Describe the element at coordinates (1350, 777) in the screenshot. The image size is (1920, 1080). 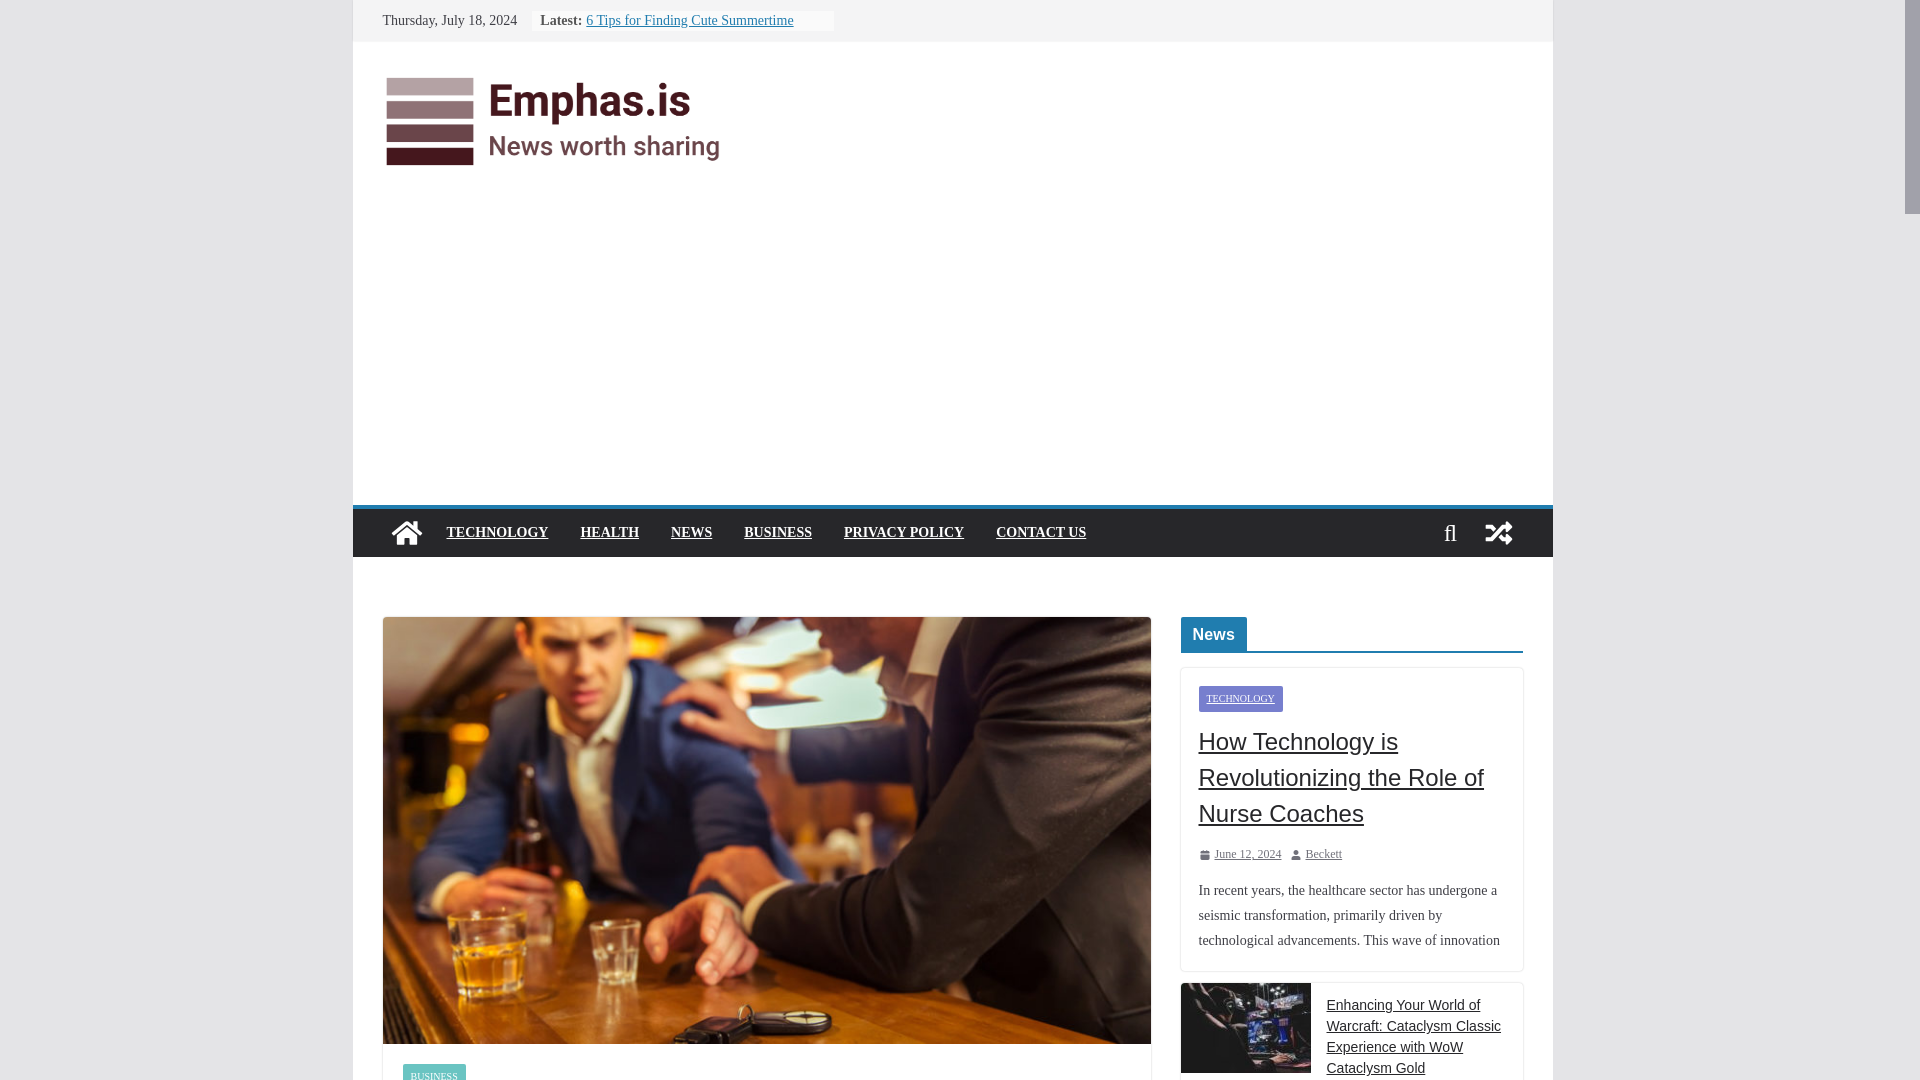
I see `How Technology is Revolutionizing the Role of Nurse Coaches` at that location.